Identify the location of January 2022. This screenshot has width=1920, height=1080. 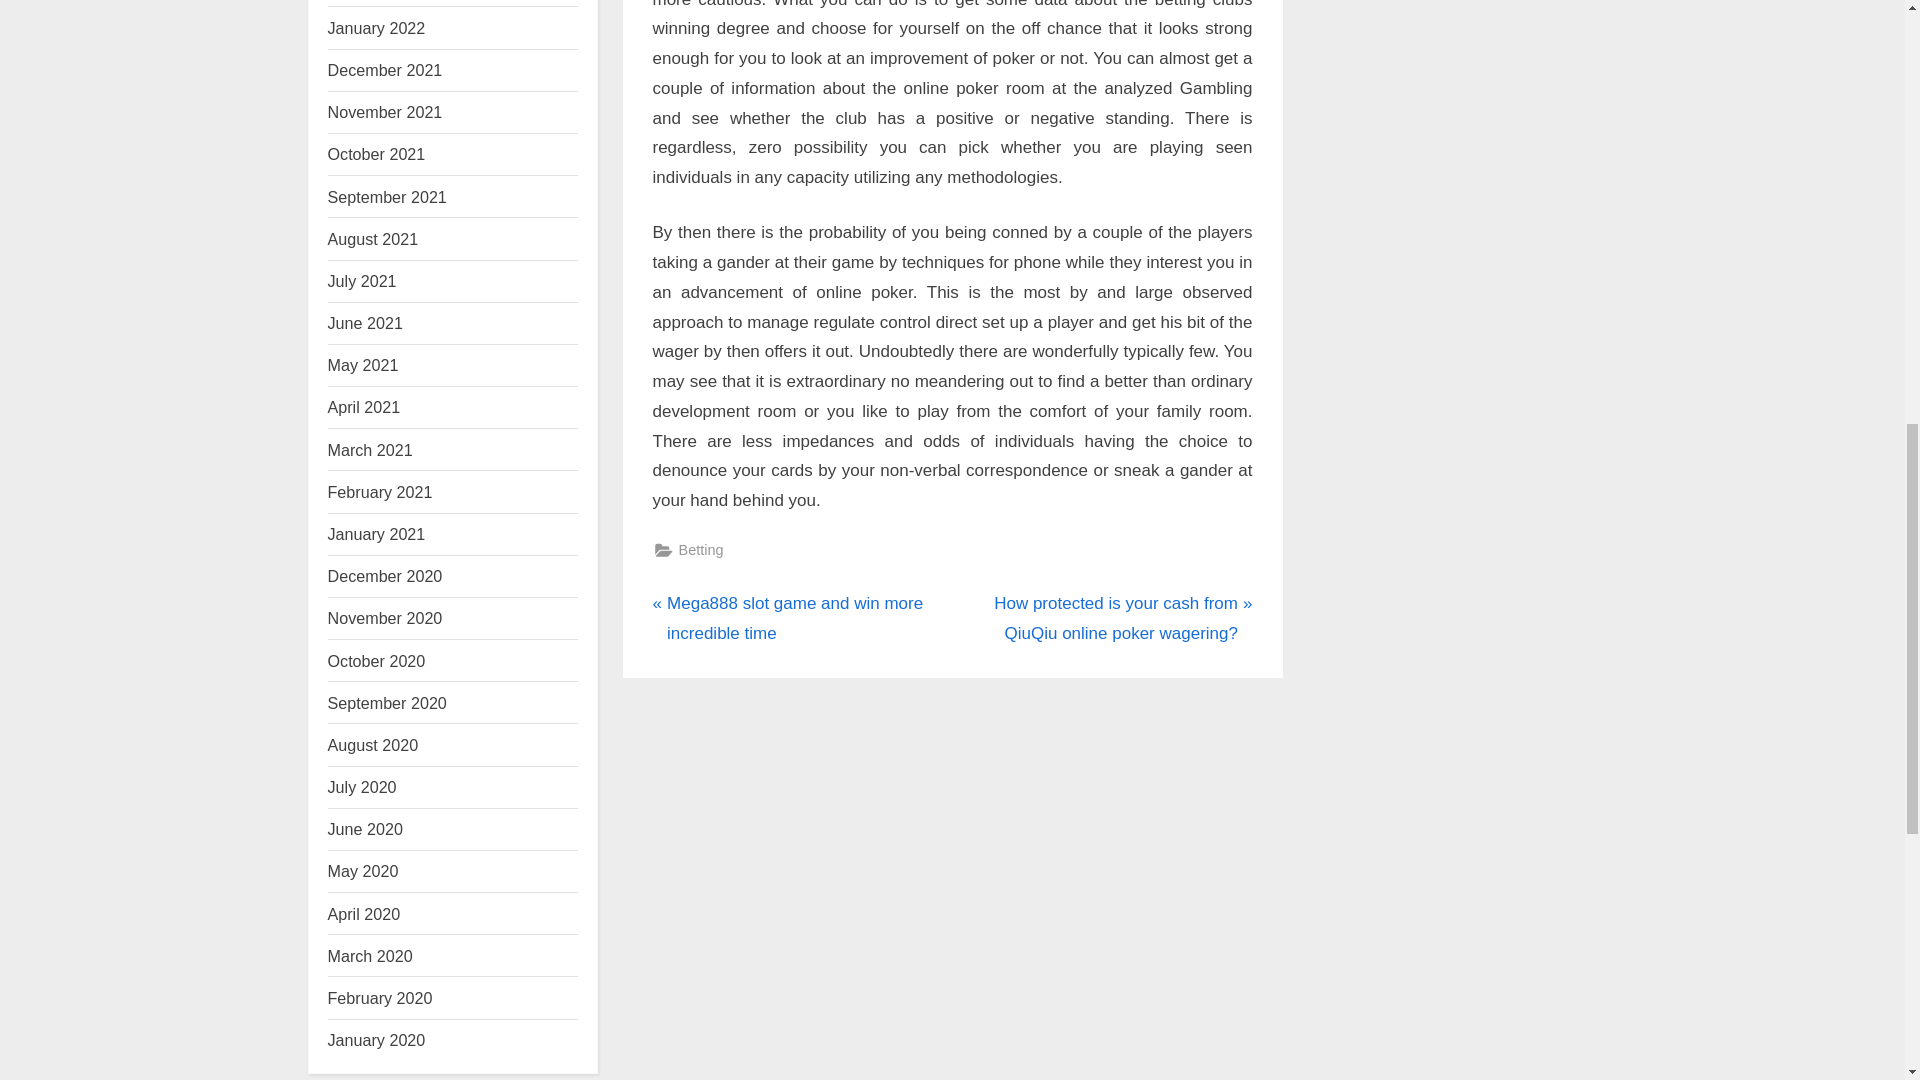
(377, 28).